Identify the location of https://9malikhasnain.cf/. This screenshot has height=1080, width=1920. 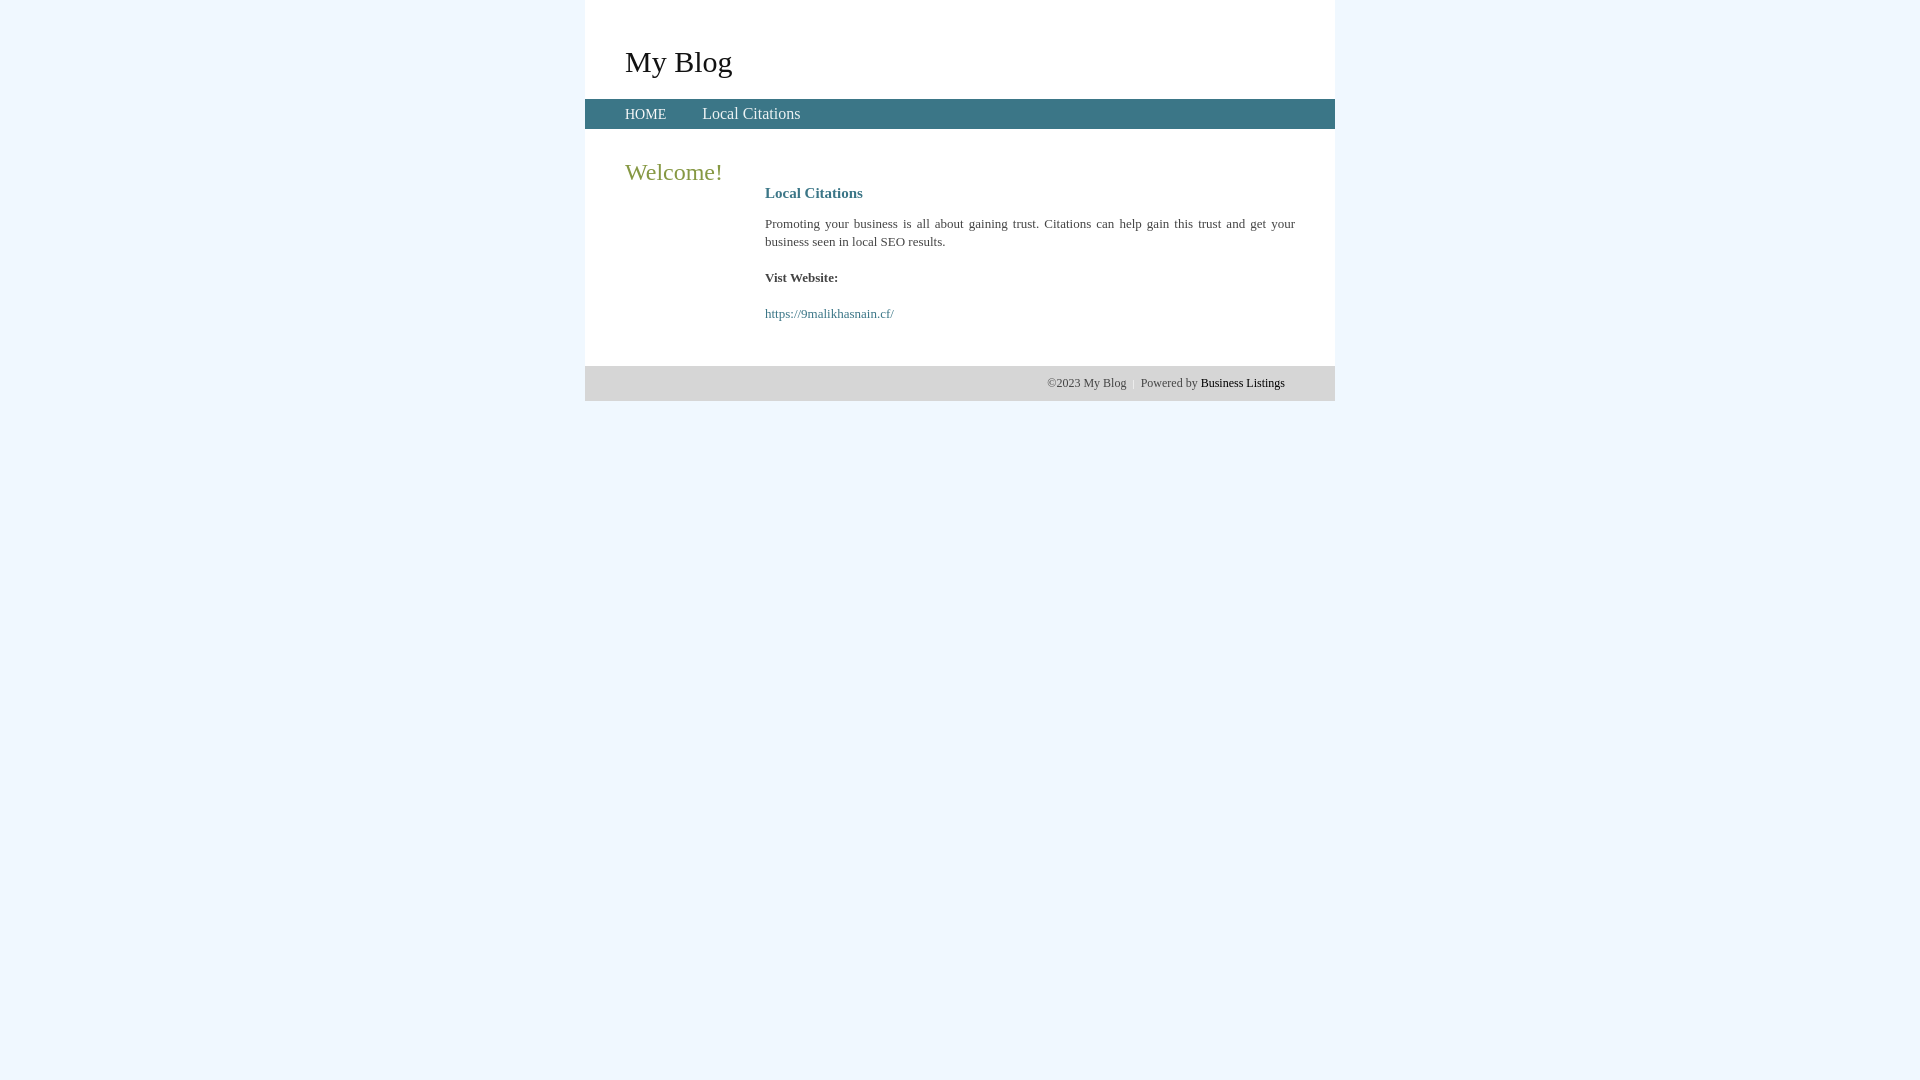
(830, 314).